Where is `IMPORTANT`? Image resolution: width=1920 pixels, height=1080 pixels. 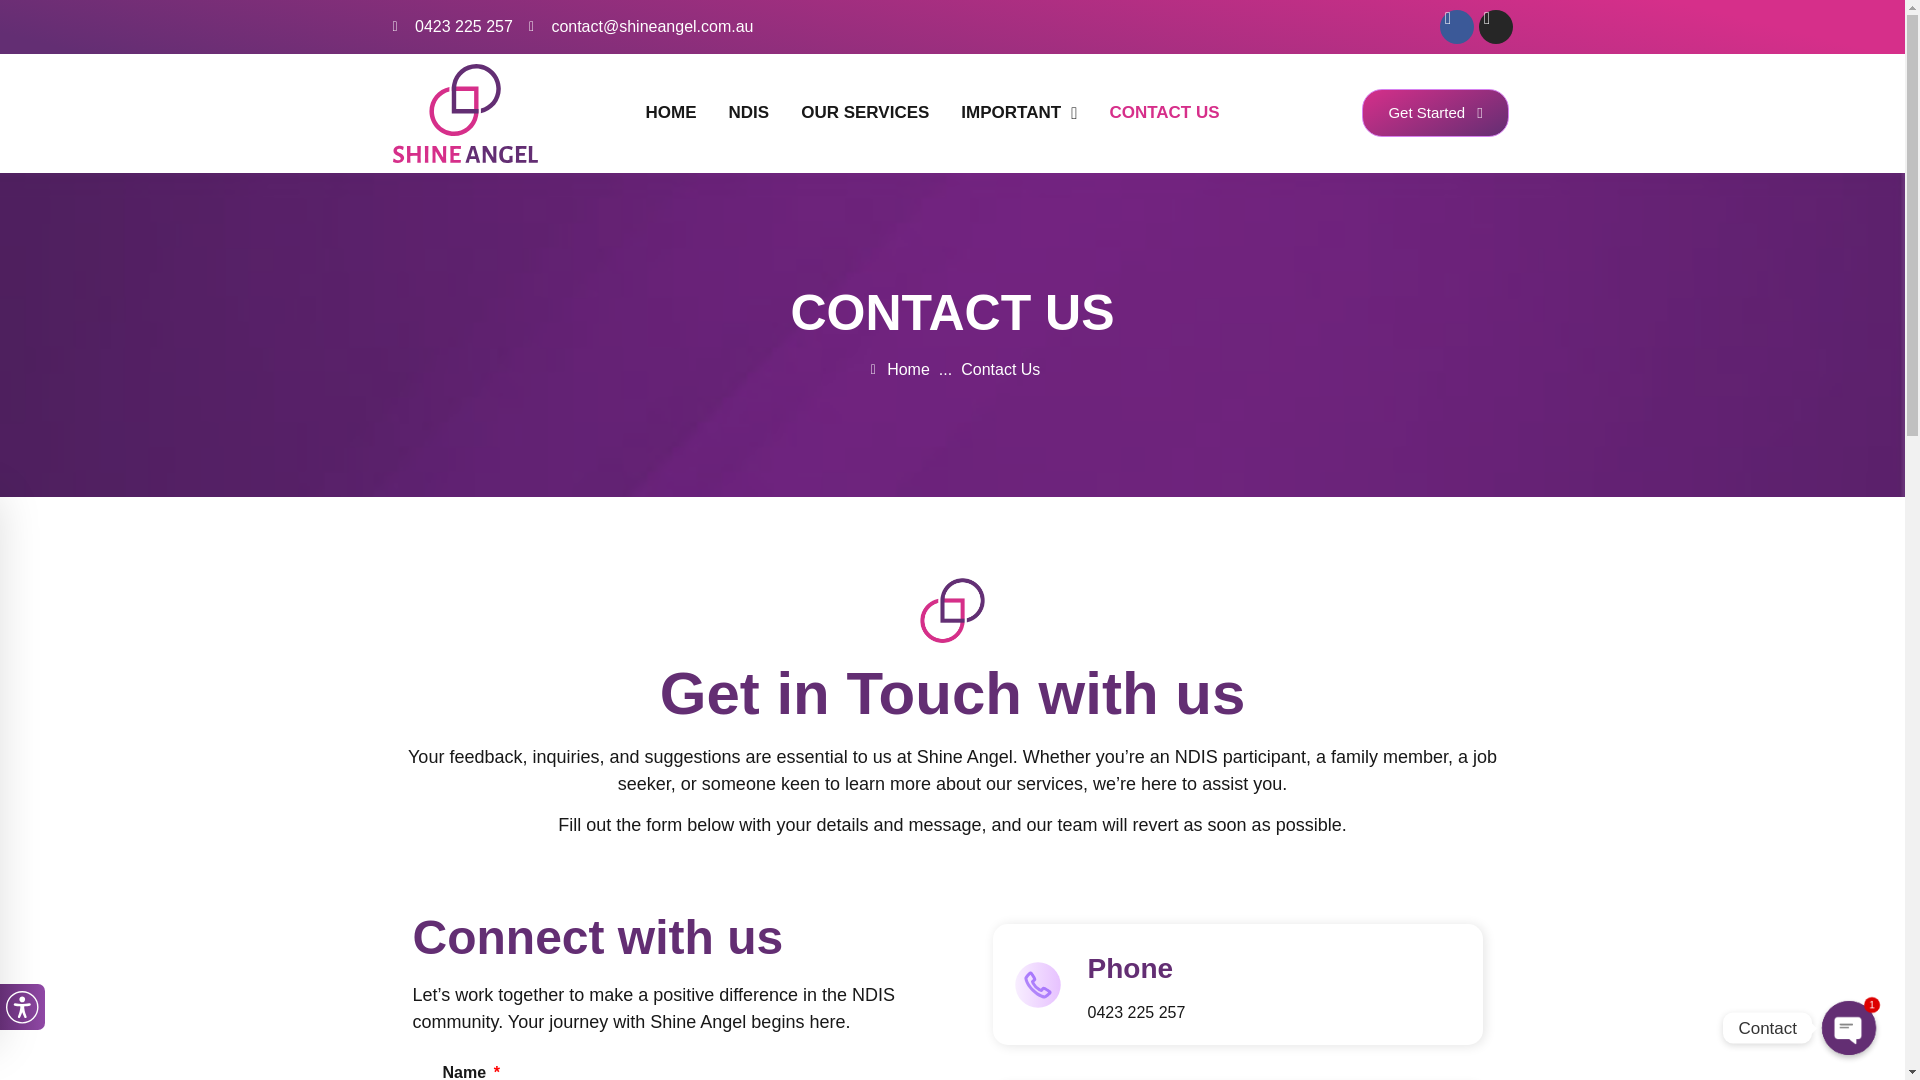 IMPORTANT is located at coordinates (1018, 112).